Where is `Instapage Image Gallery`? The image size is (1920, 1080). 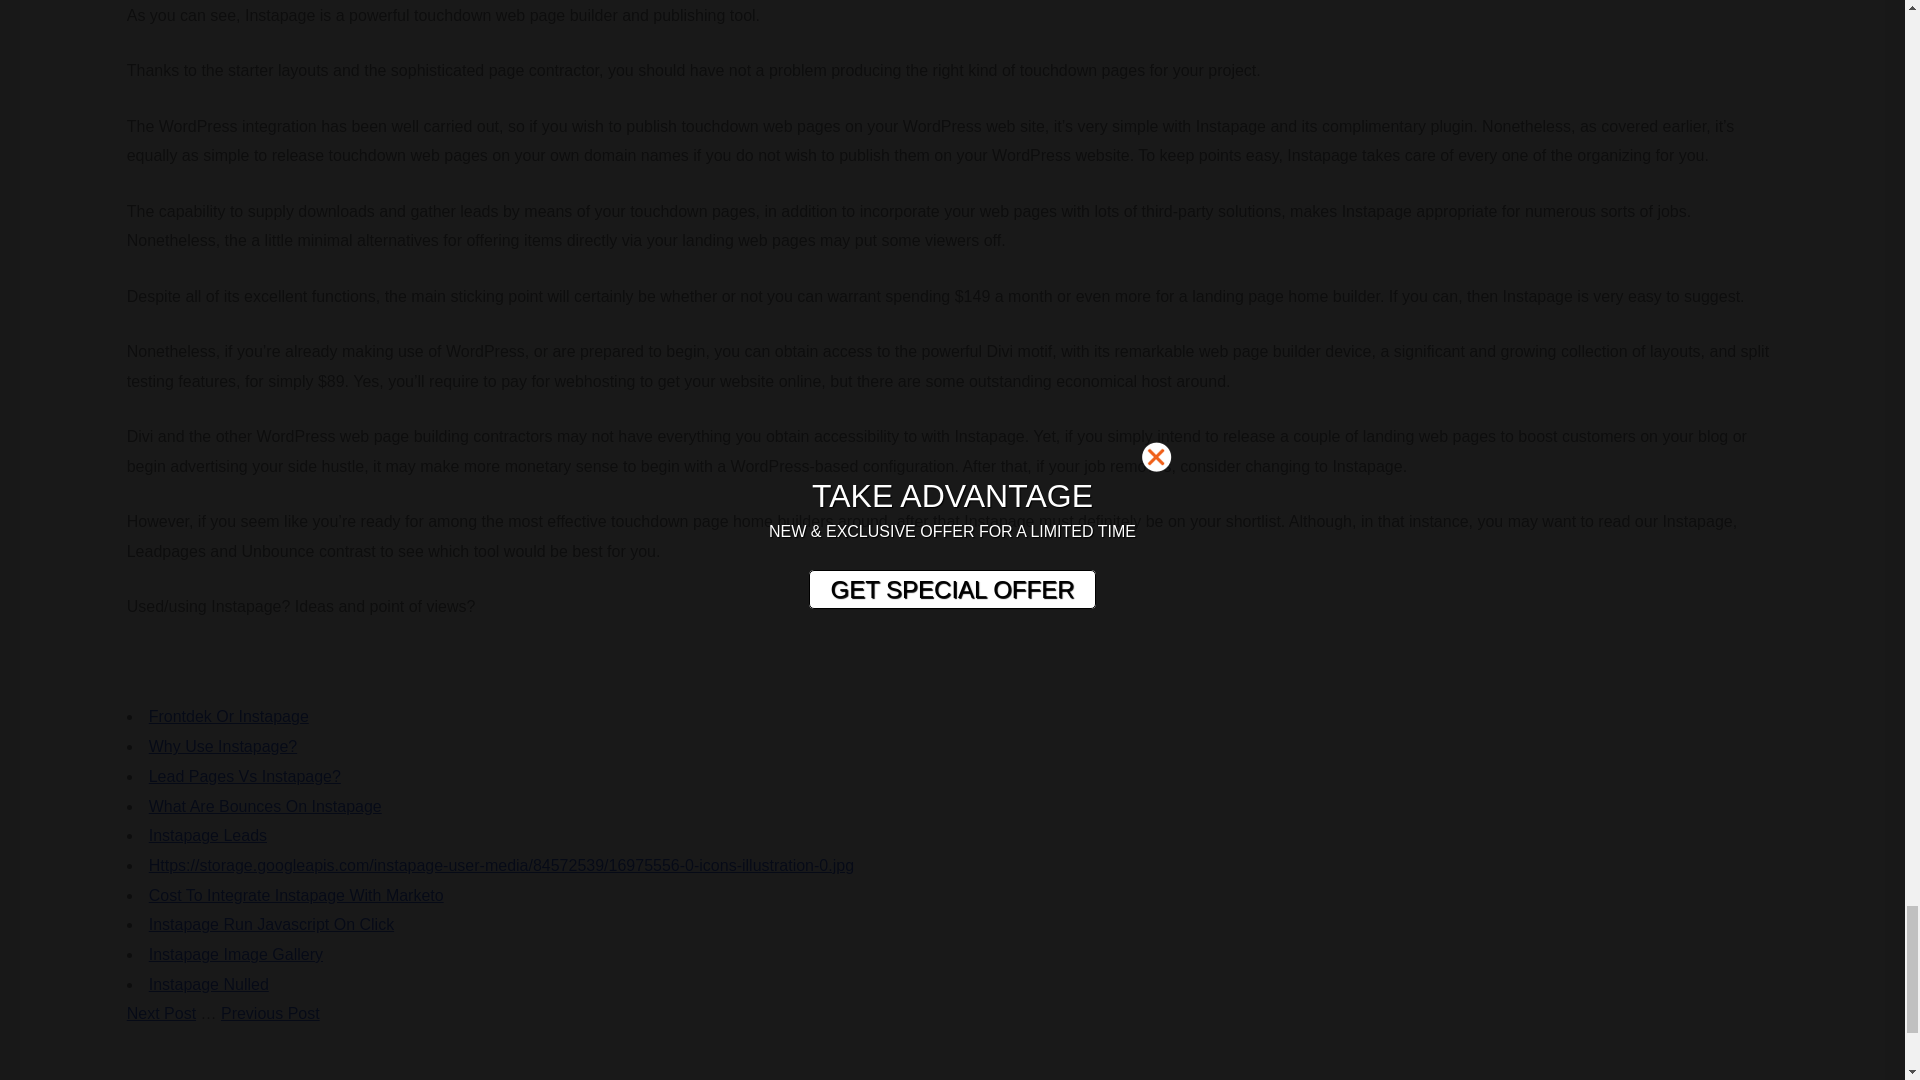 Instapage Image Gallery is located at coordinates (236, 954).